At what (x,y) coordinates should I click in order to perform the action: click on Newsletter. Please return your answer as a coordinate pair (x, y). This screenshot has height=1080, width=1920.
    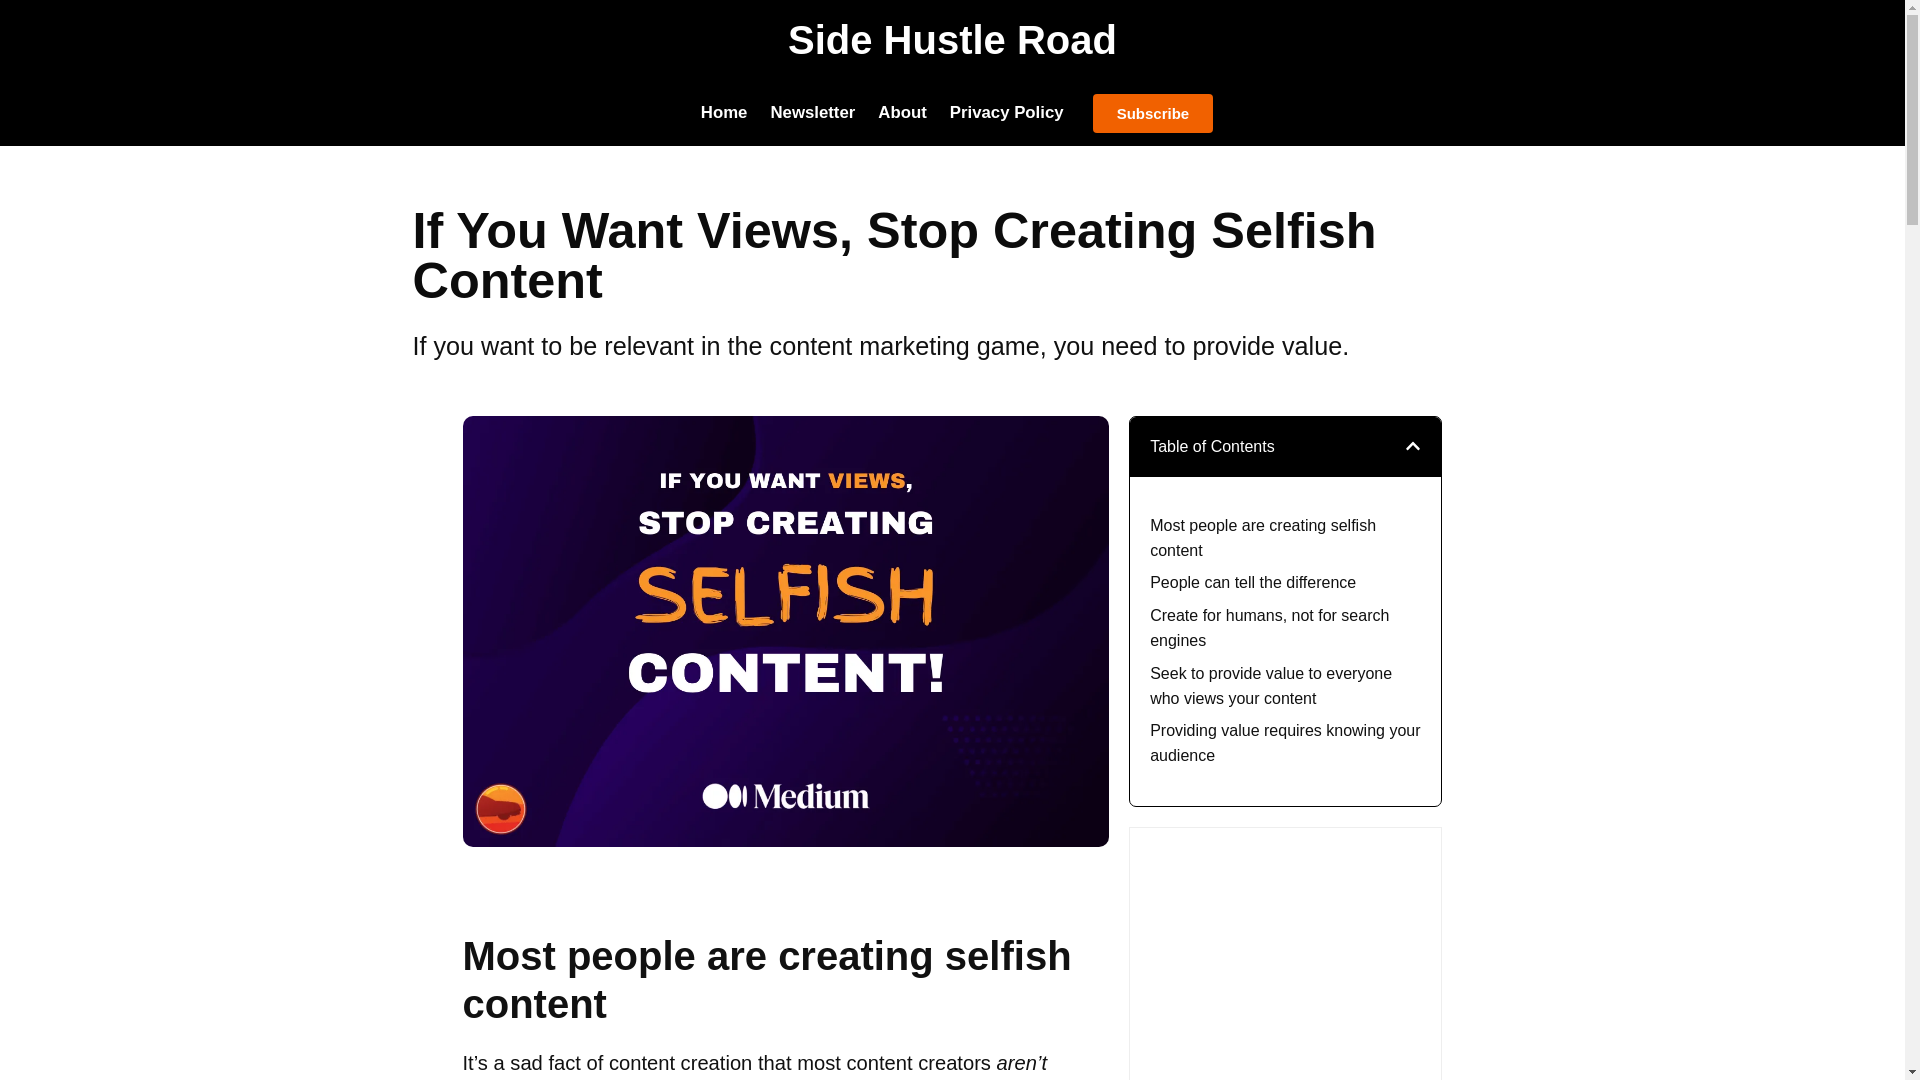
    Looking at the image, I should click on (812, 112).